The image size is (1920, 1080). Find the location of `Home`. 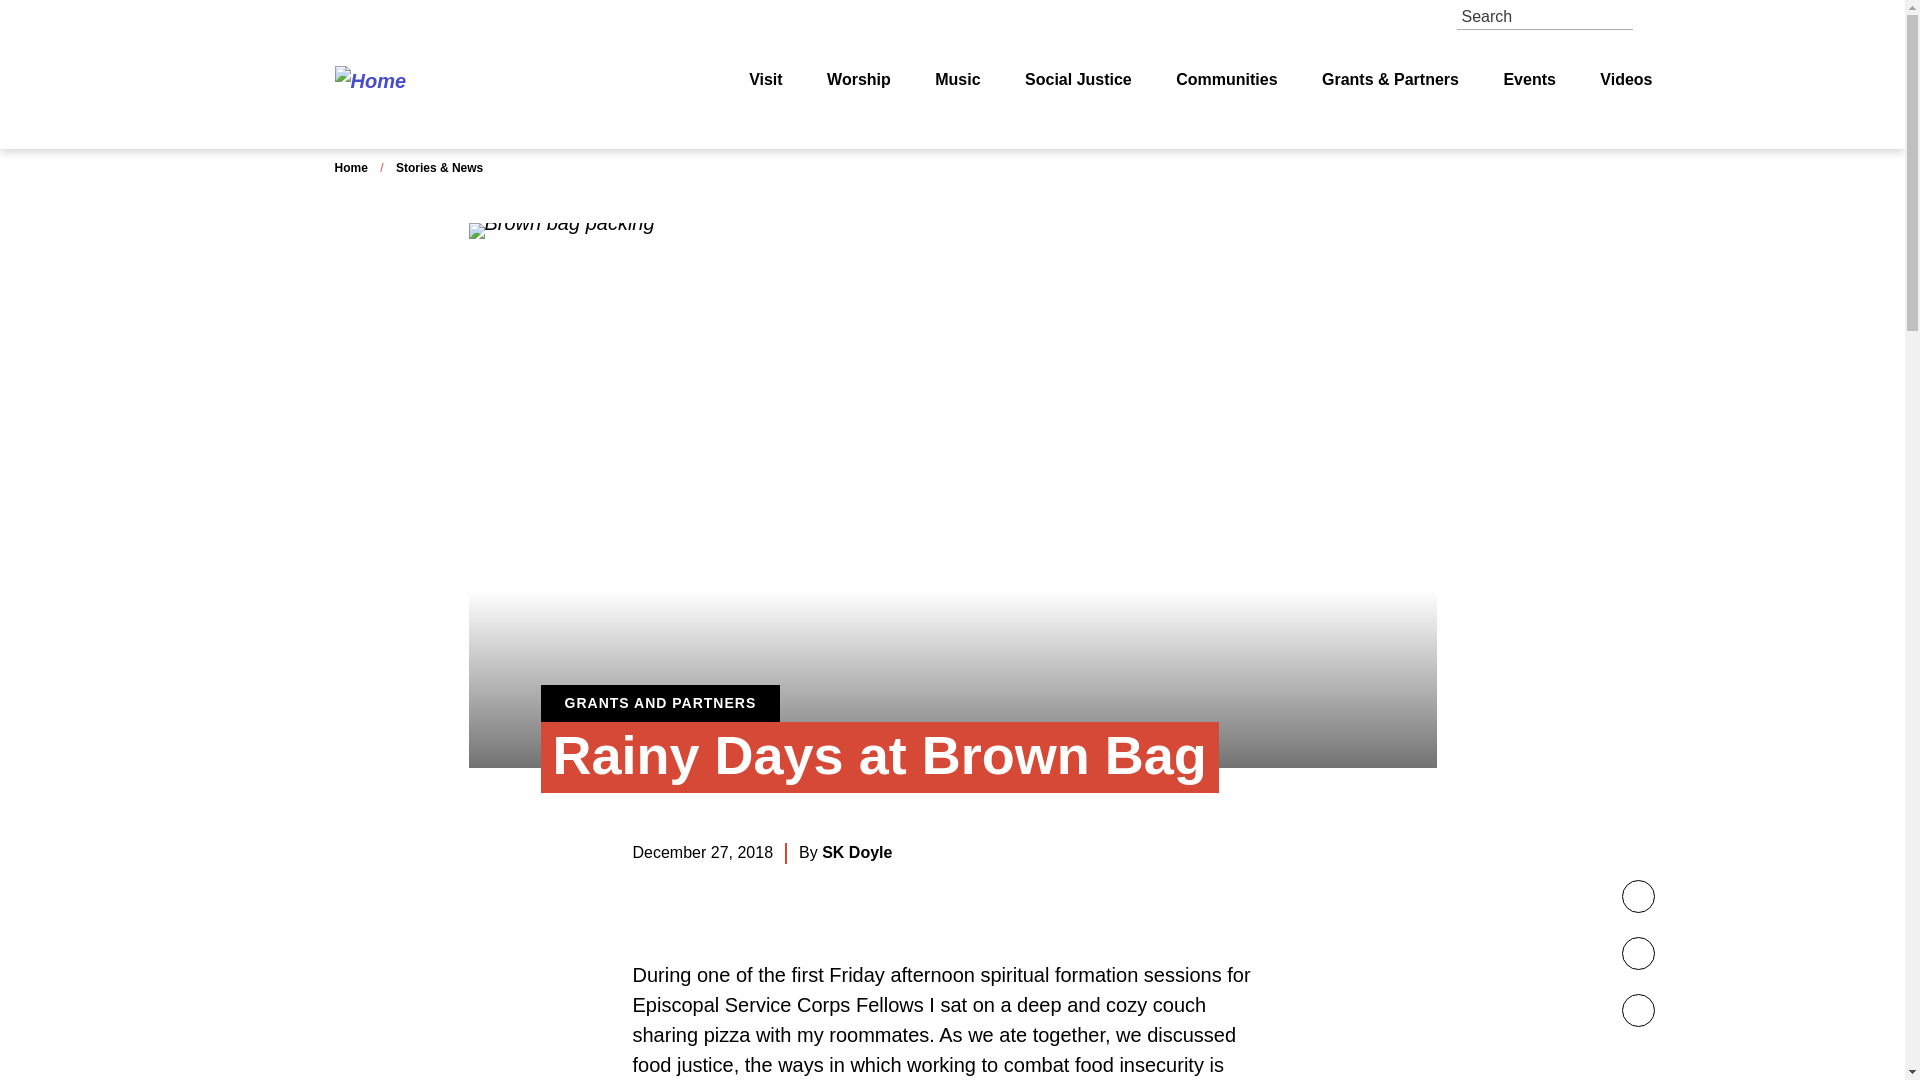

Home is located at coordinates (350, 167).